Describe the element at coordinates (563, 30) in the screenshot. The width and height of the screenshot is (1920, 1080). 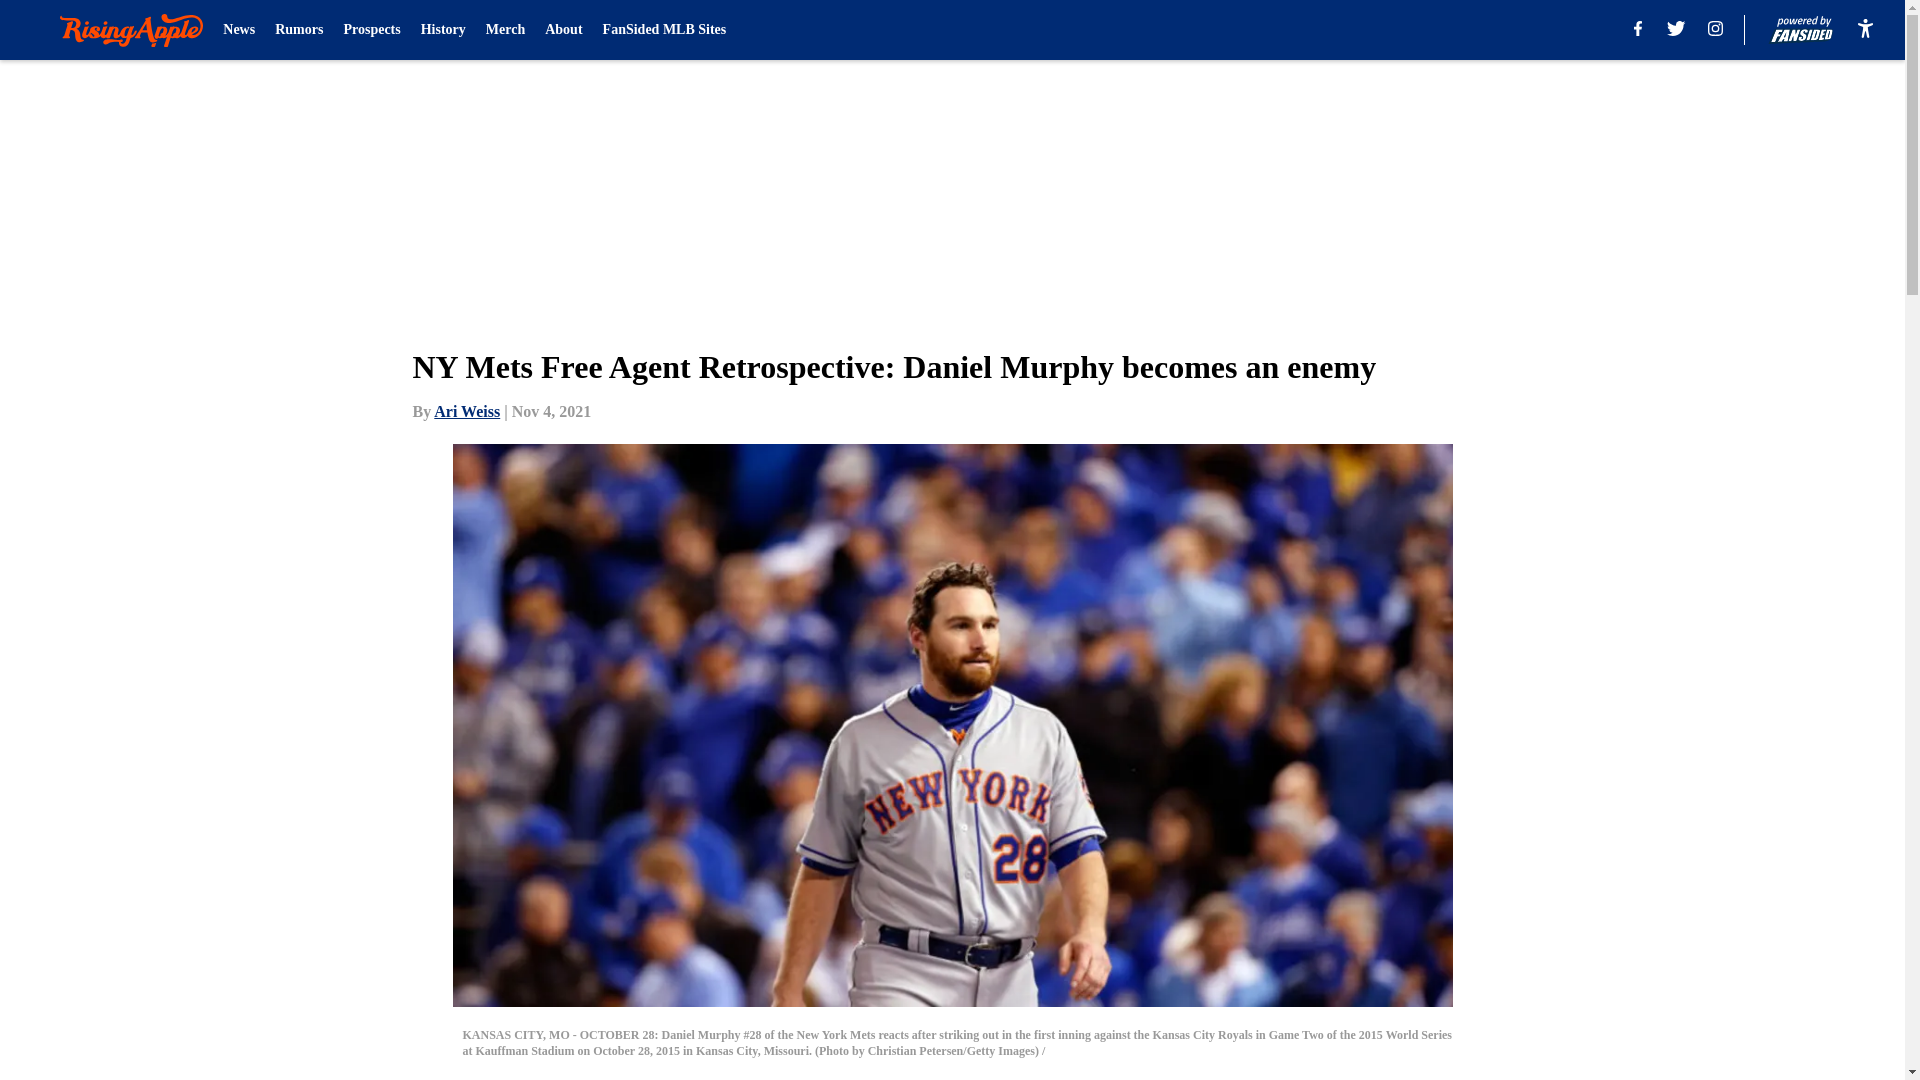
I see `About` at that location.